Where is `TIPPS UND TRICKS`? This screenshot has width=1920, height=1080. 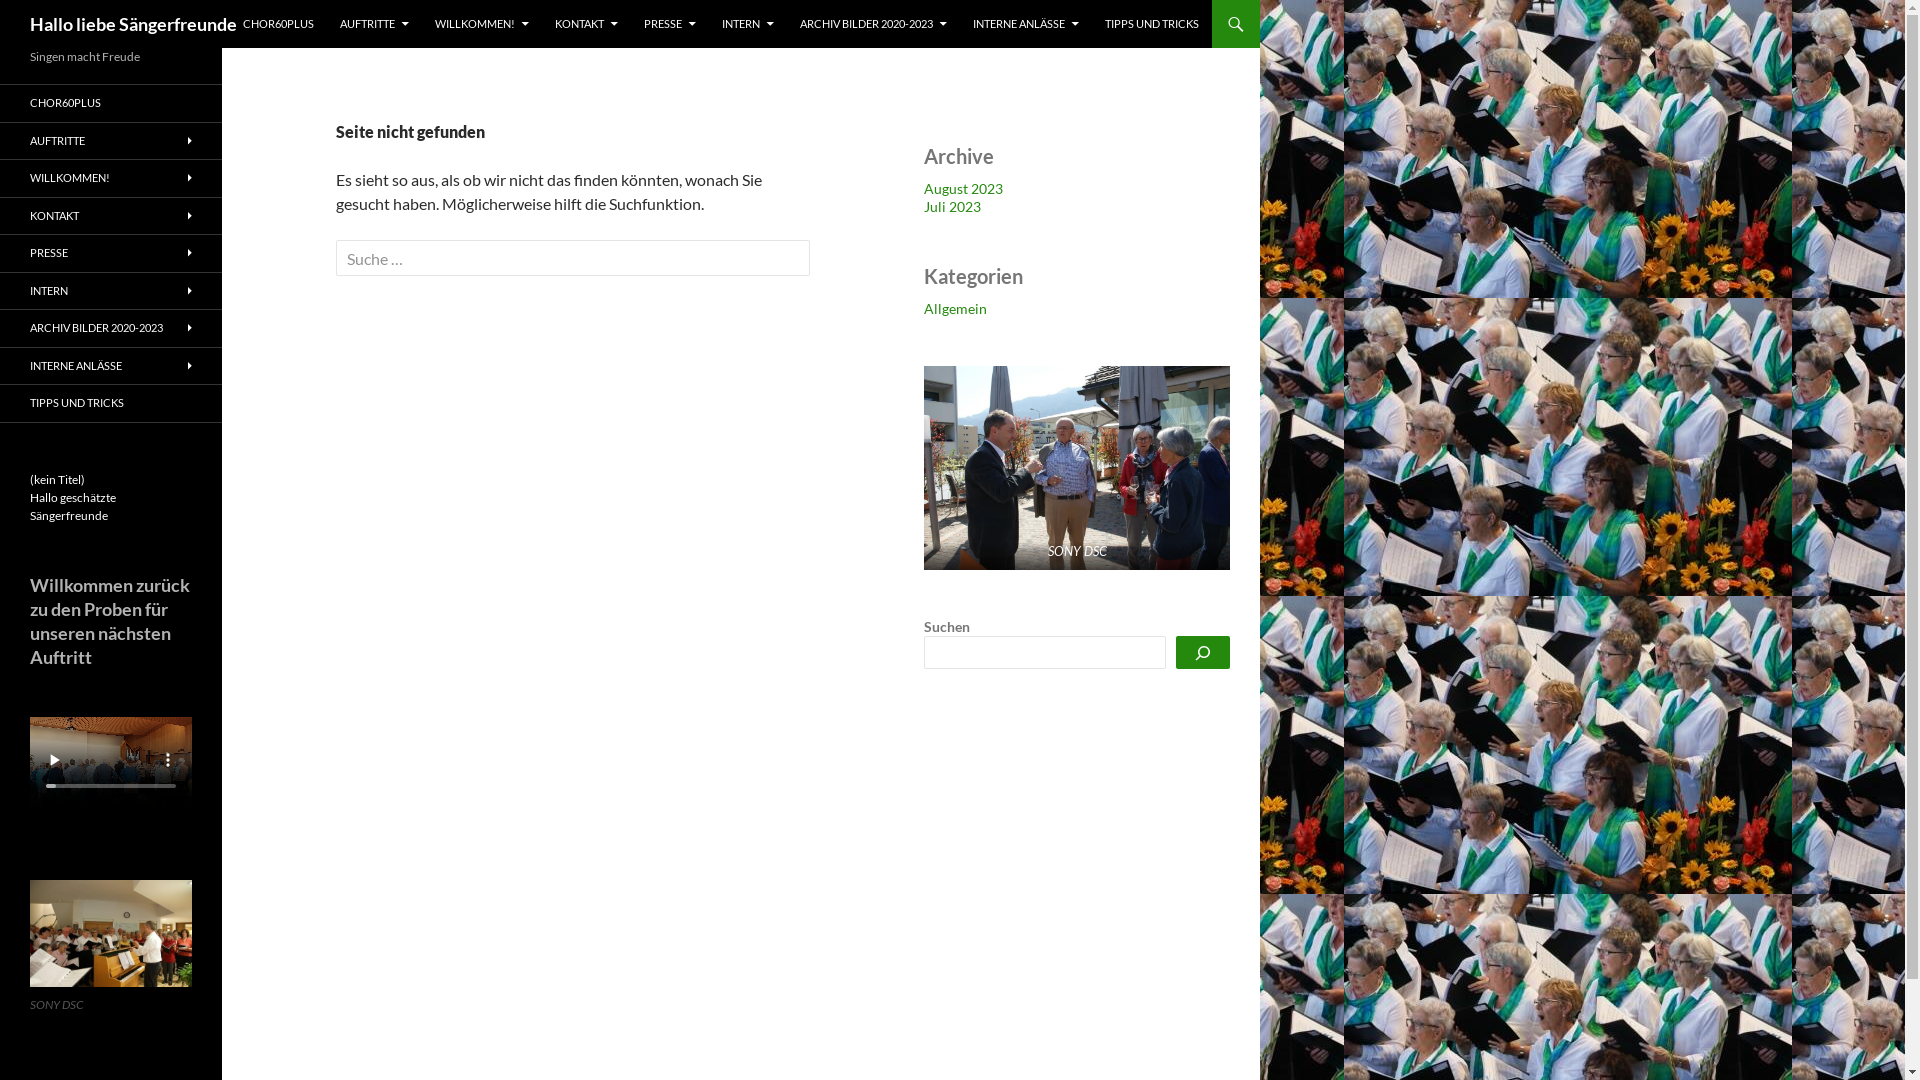
TIPPS UND TRICKS is located at coordinates (1152, 24).